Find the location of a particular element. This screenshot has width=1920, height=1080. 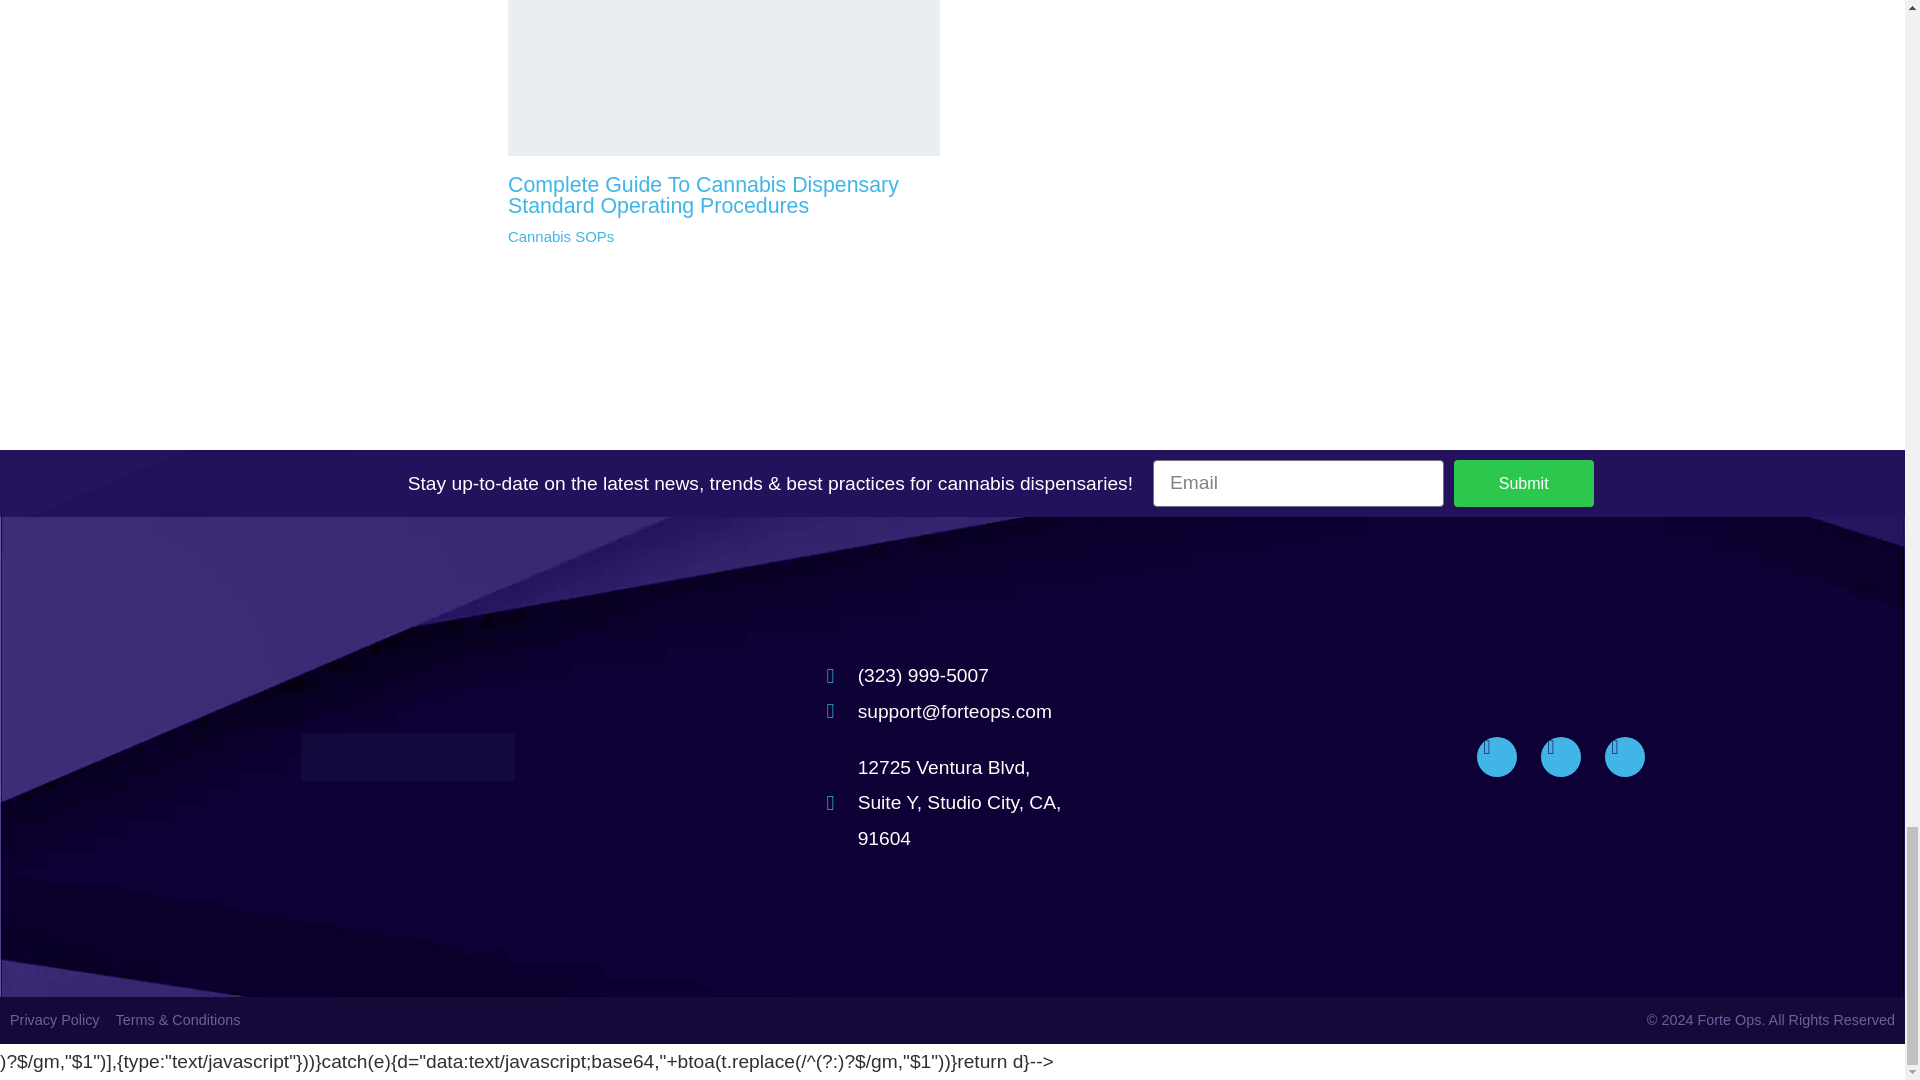

Linkedin is located at coordinates (1560, 756).